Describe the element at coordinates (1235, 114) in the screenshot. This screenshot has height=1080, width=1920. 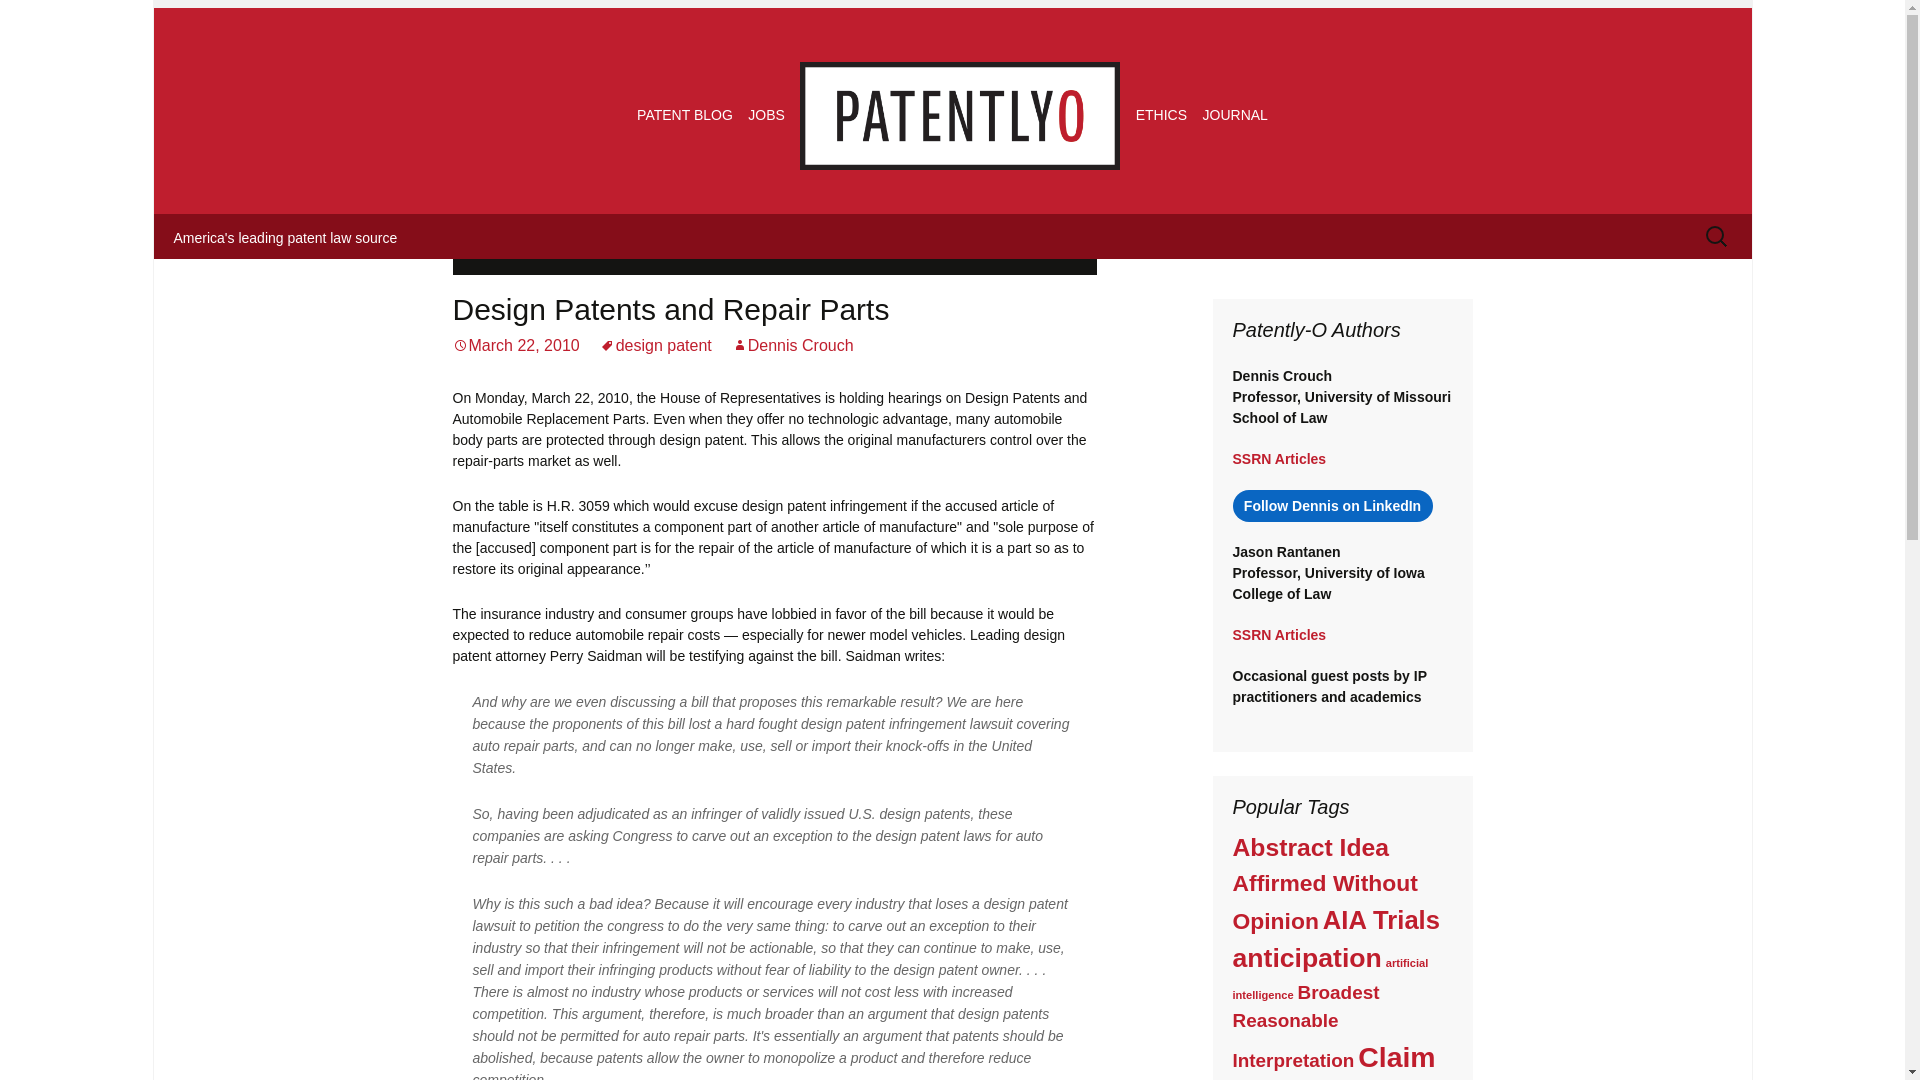
I see `JOURNAL` at that location.